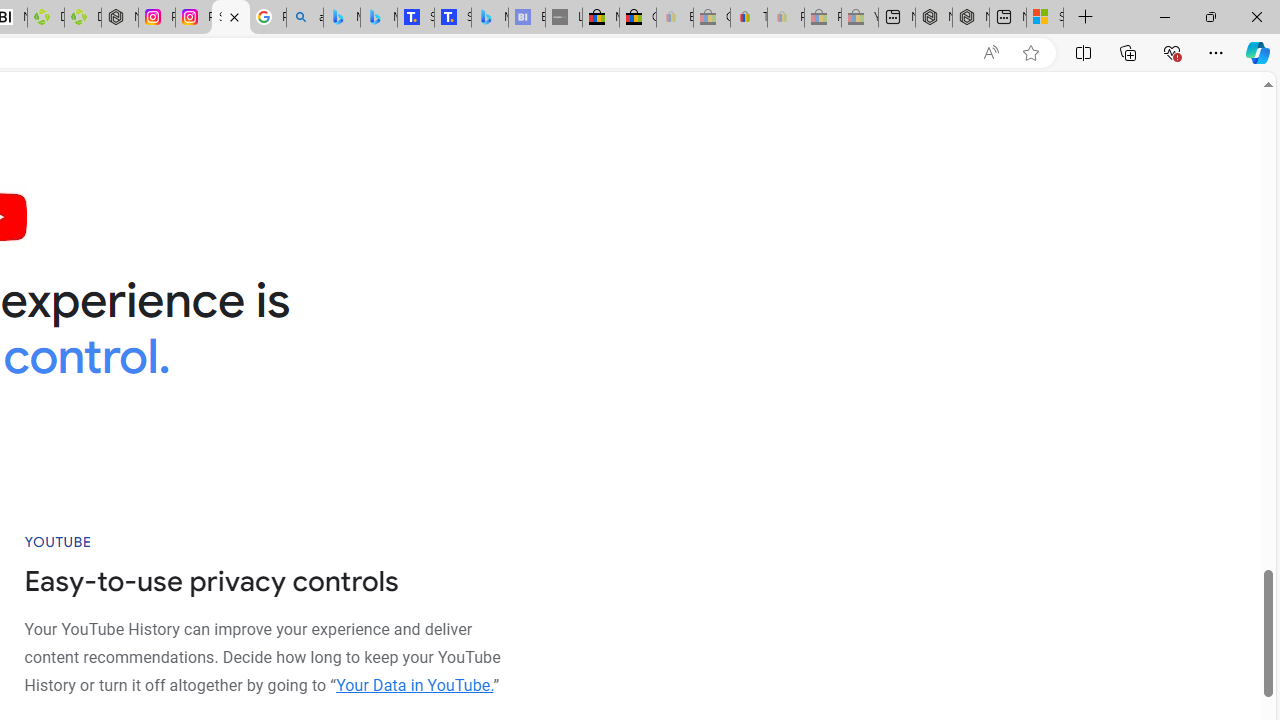 This screenshot has width=1280, height=720. What do you see at coordinates (786, 18) in the screenshot?
I see `Payments Terms of Use | eBay.com - Sleeping` at bounding box center [786, 18].